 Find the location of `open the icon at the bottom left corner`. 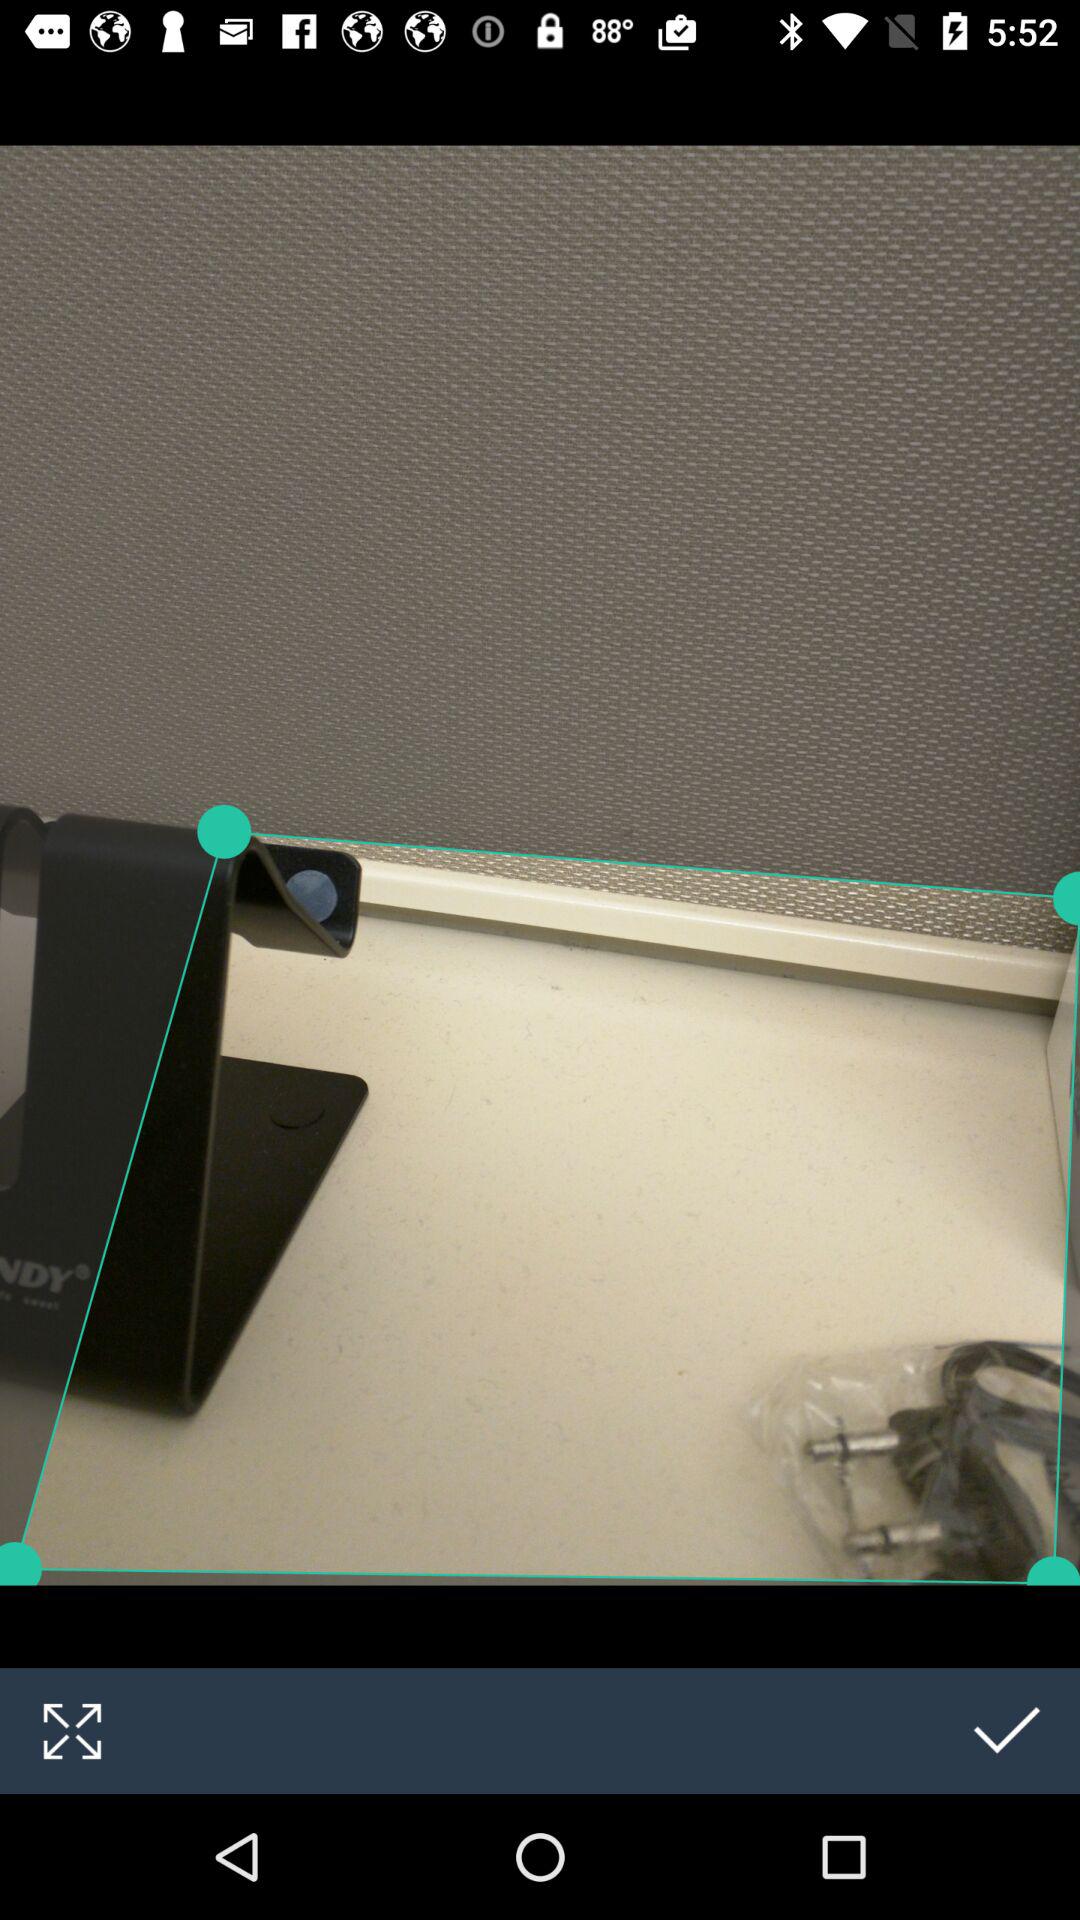

open the icon at the bottom left corner is located at coordinates (72, 1730).